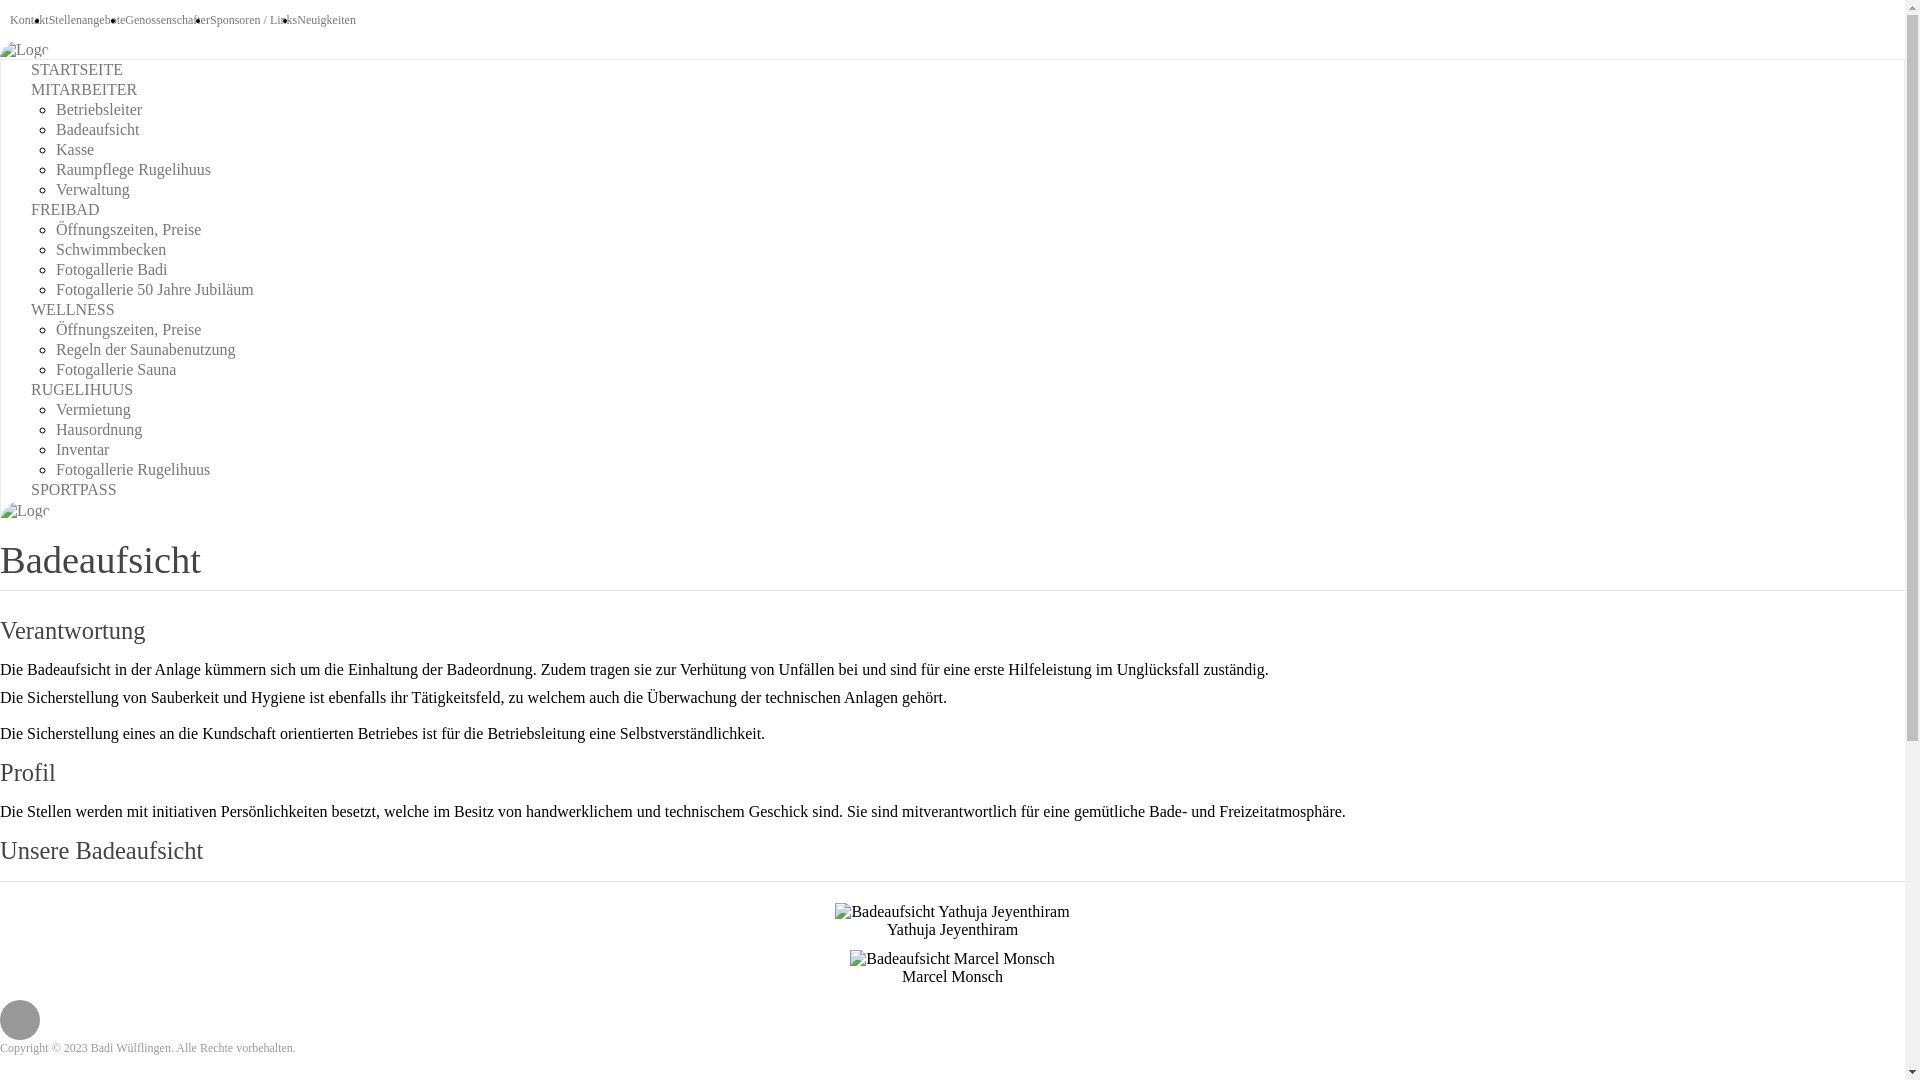 The image size is (1920, 1080). What do you see at coordinates (84, 90) in the screenshot?
I see `MITARBEITER` at bounding box center [84, 90].